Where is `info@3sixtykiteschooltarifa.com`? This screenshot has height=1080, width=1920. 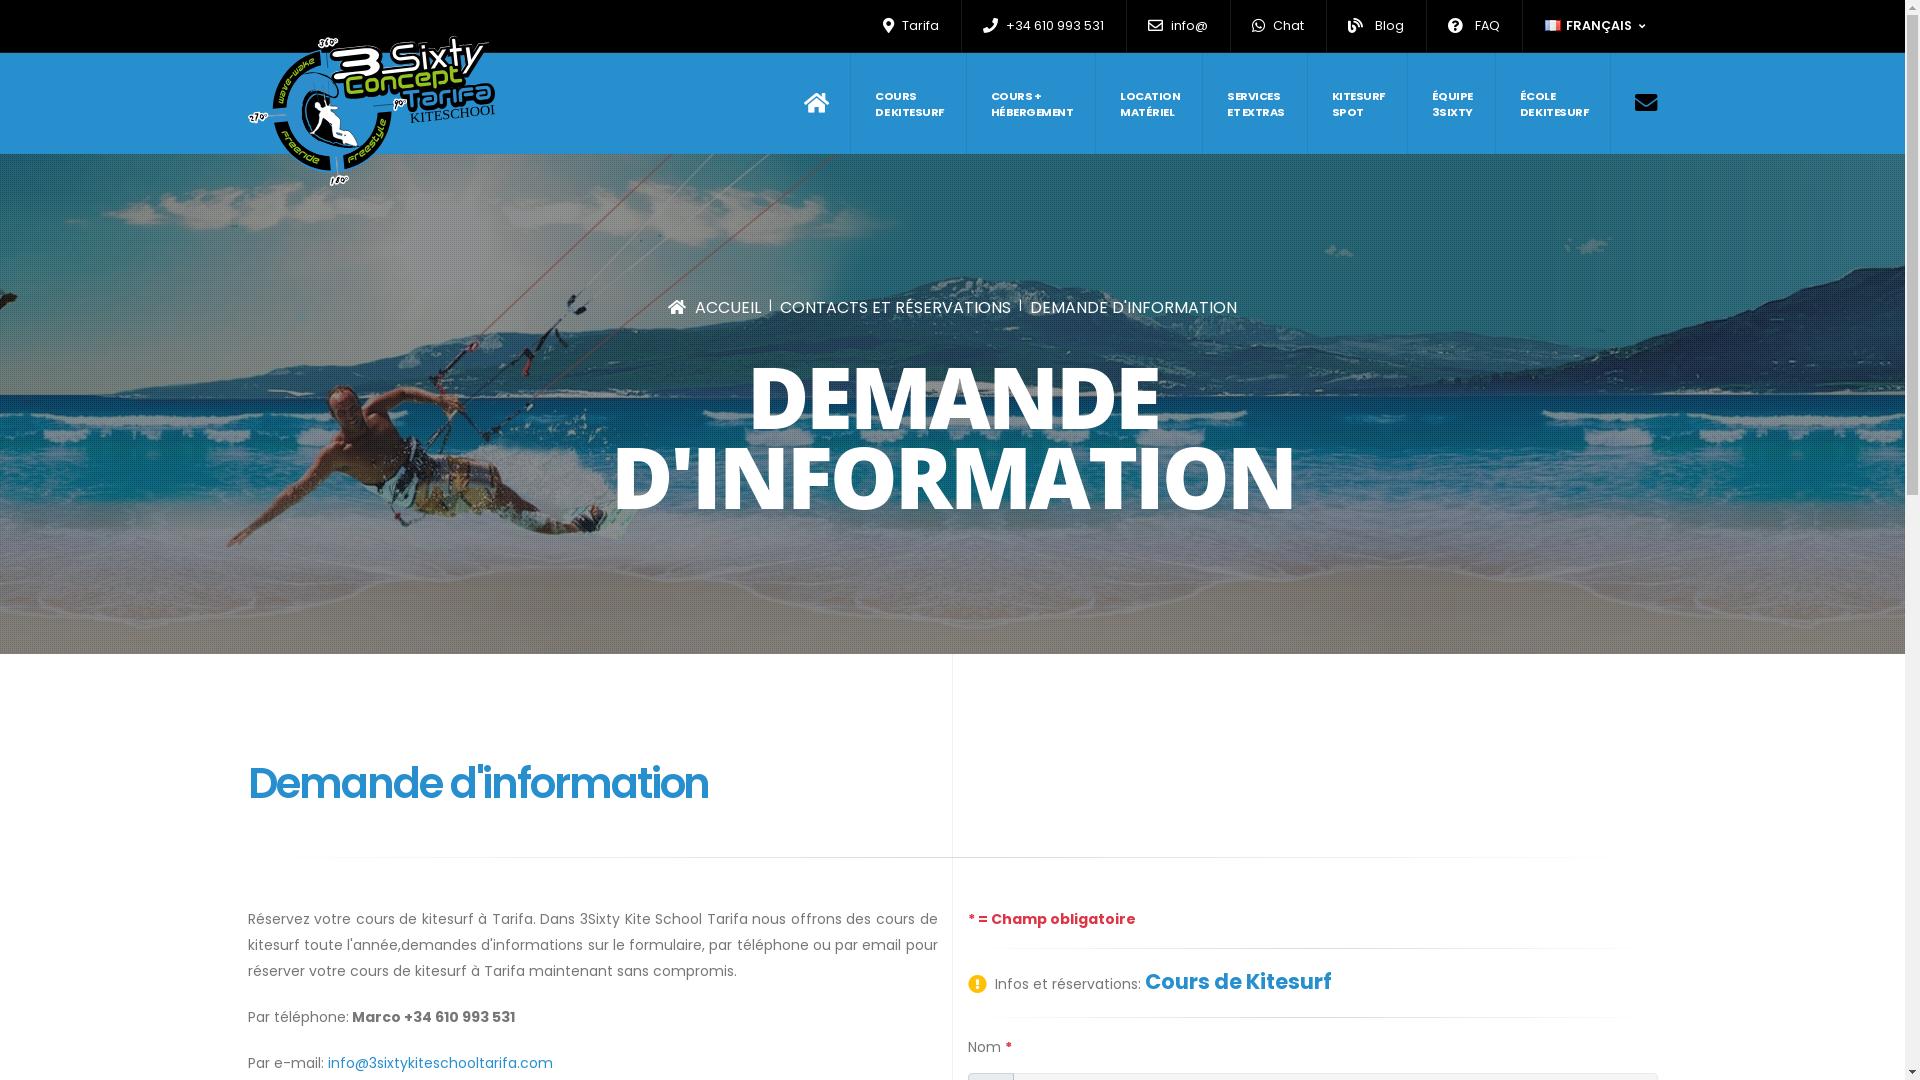
info@3sixtykiteschooltarifa.com is located at coordinates (440, 1063).